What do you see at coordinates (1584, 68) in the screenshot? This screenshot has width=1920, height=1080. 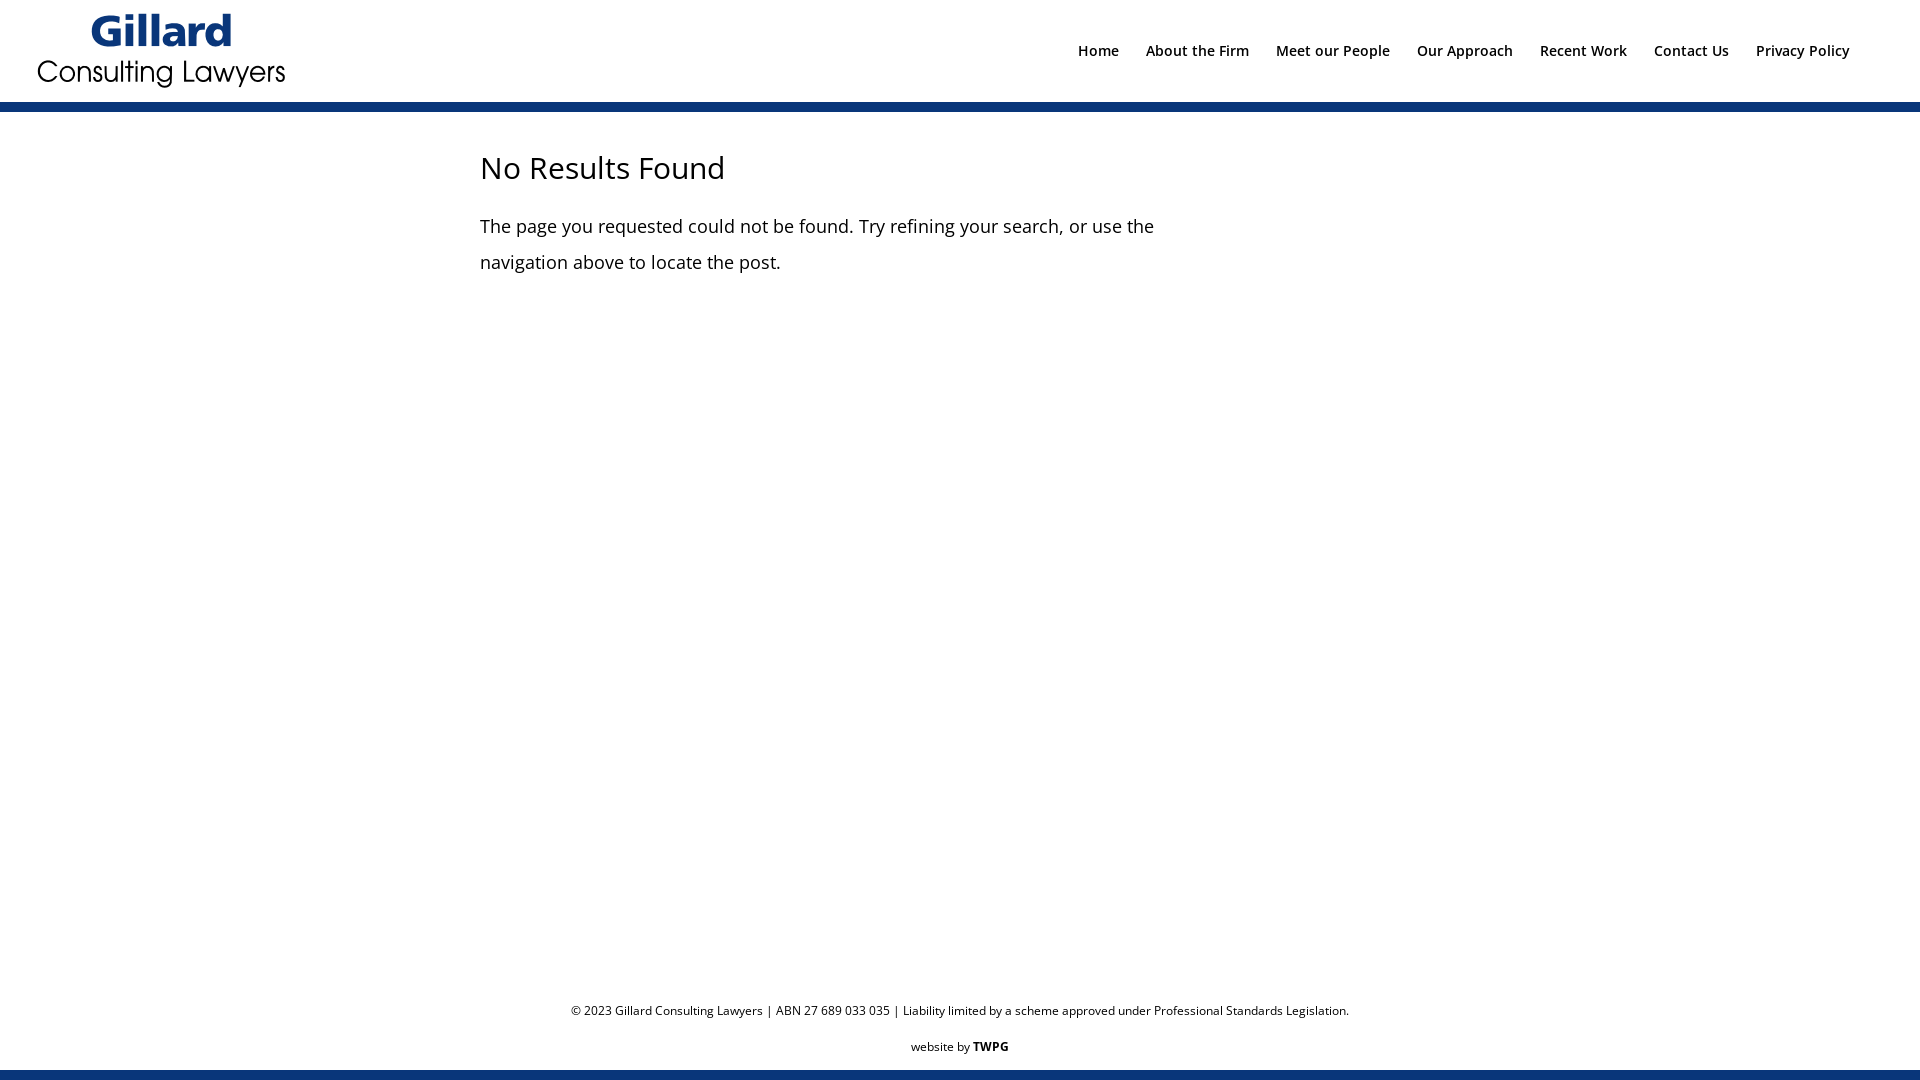 I see `Recent Work` at bounding box center [1584, 68].